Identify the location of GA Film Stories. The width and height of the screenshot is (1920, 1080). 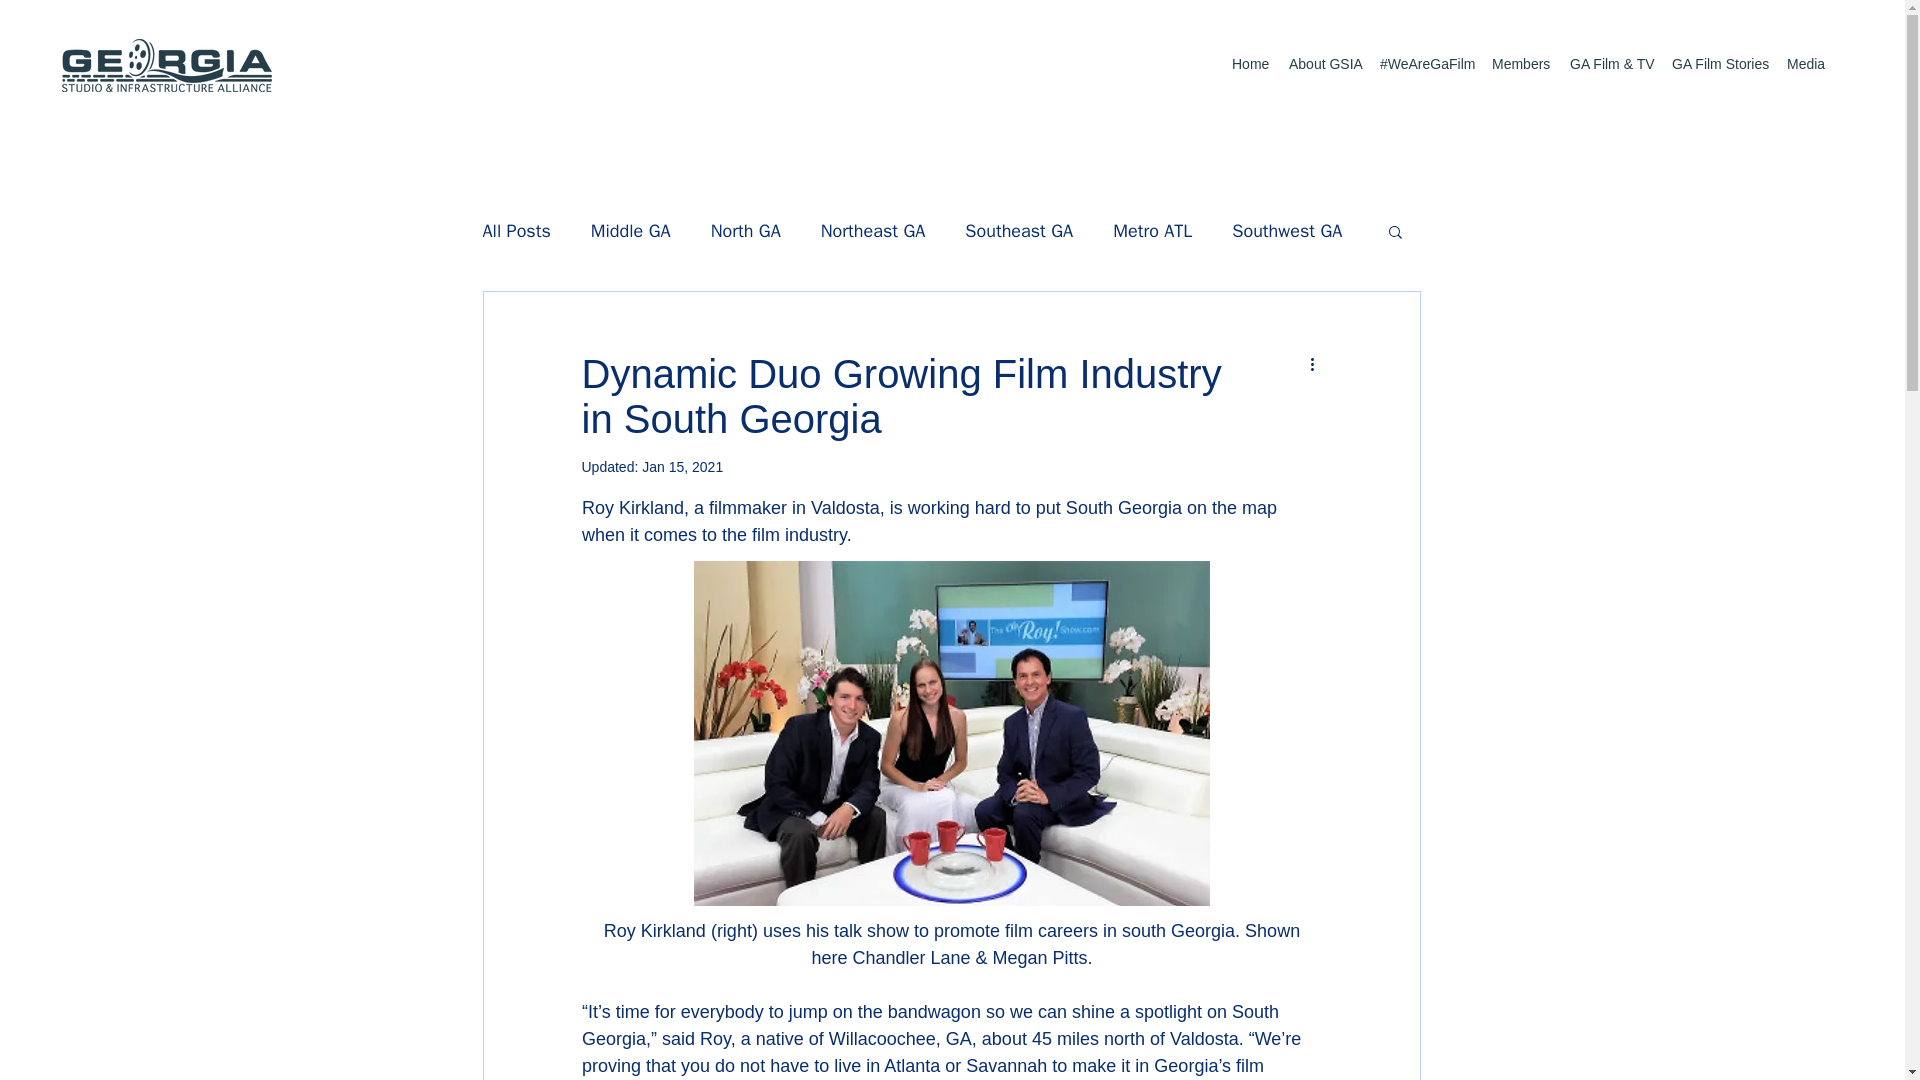
(1720, 64).